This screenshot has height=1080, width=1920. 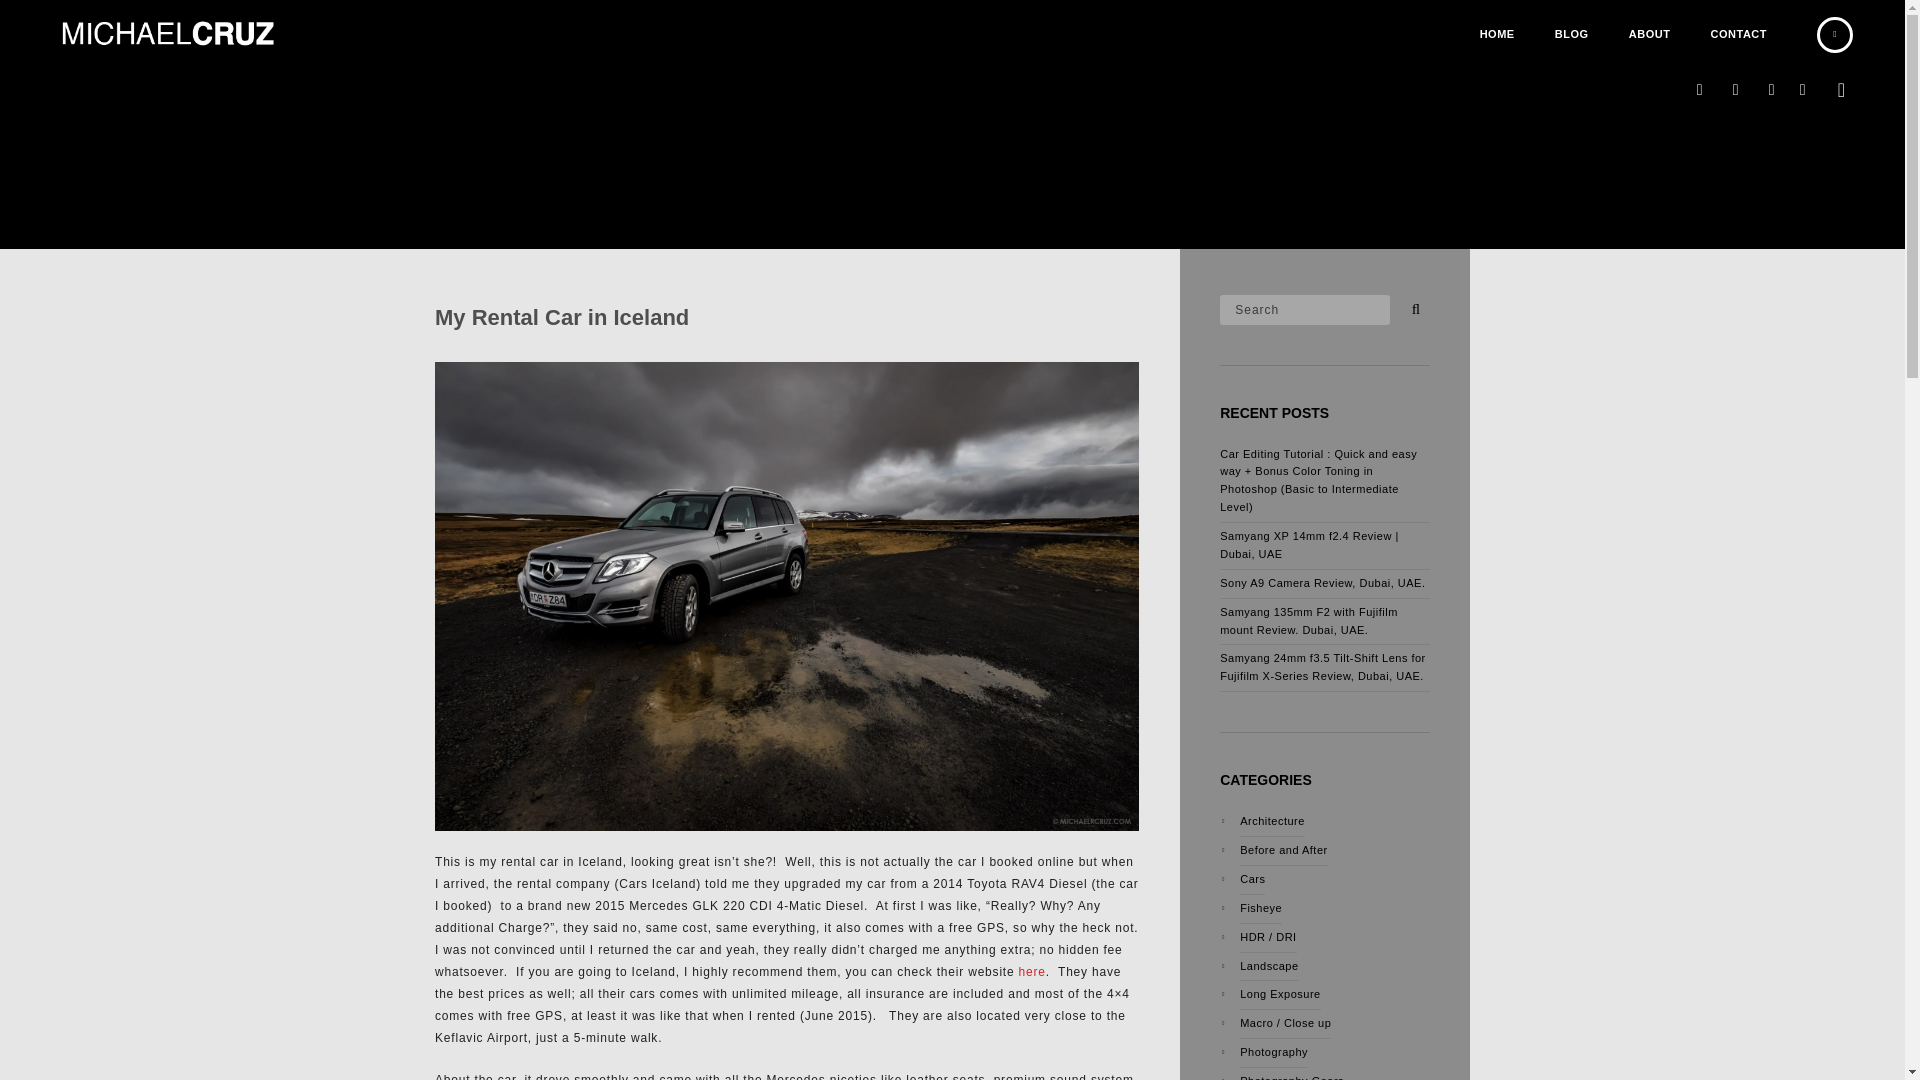 I want to click on BLOG, so click(x=1572, y=34).